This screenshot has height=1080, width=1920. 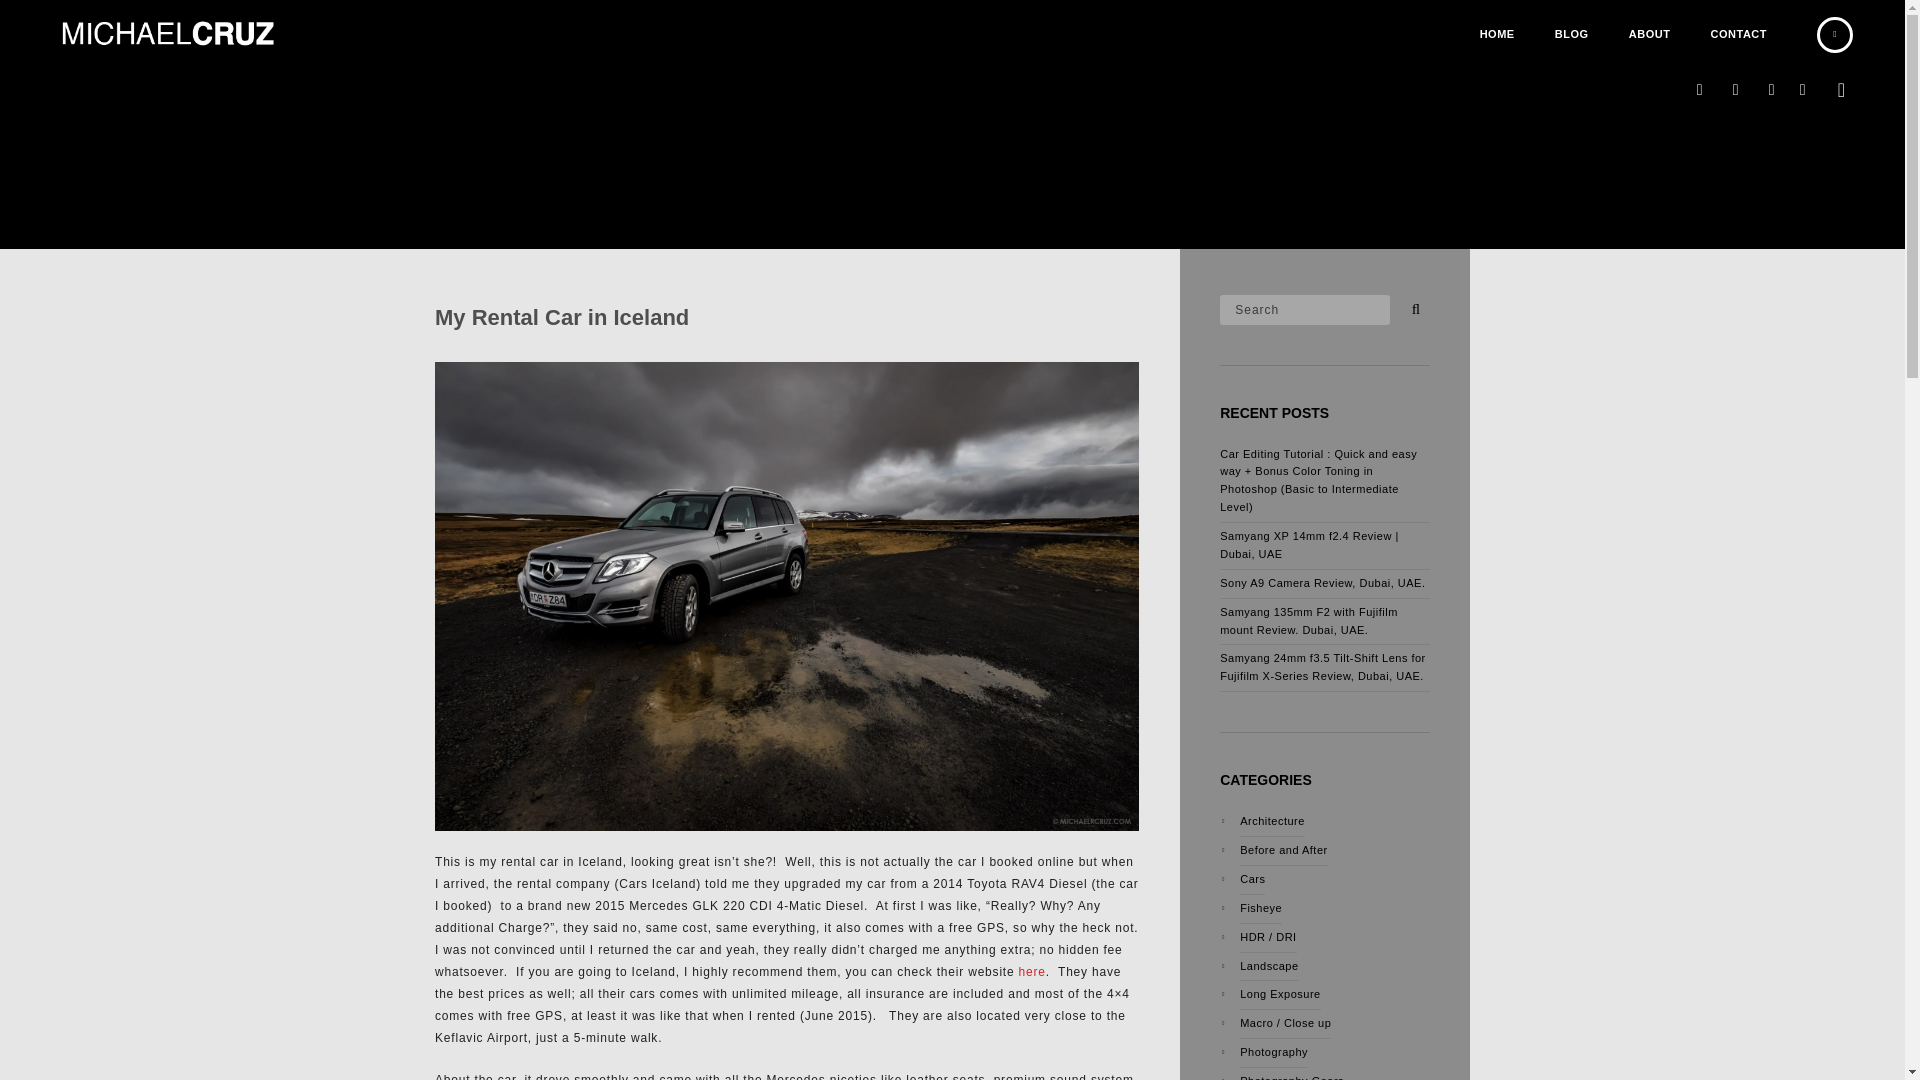 I want to click on BLOG, so click(x=1572, y=34).